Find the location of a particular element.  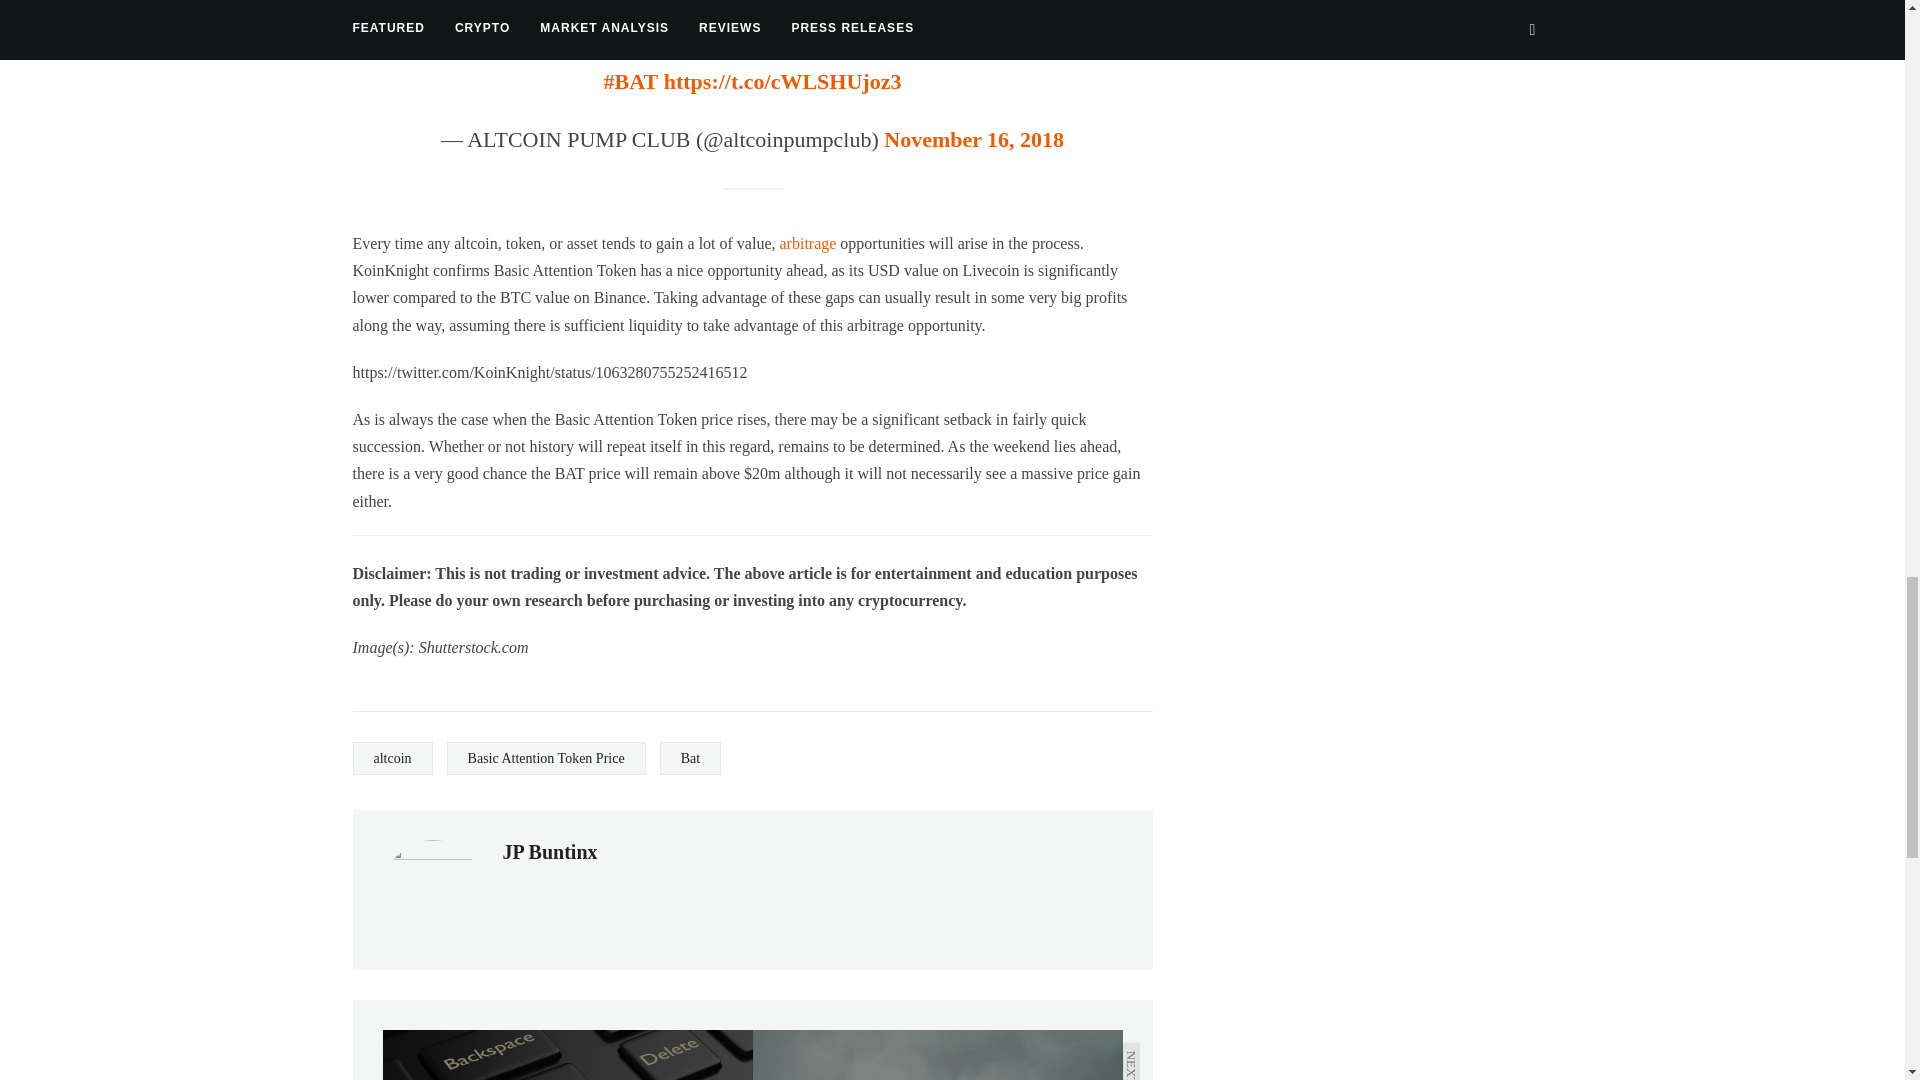

November 16, 2018 is located at coordinates (973, 140).